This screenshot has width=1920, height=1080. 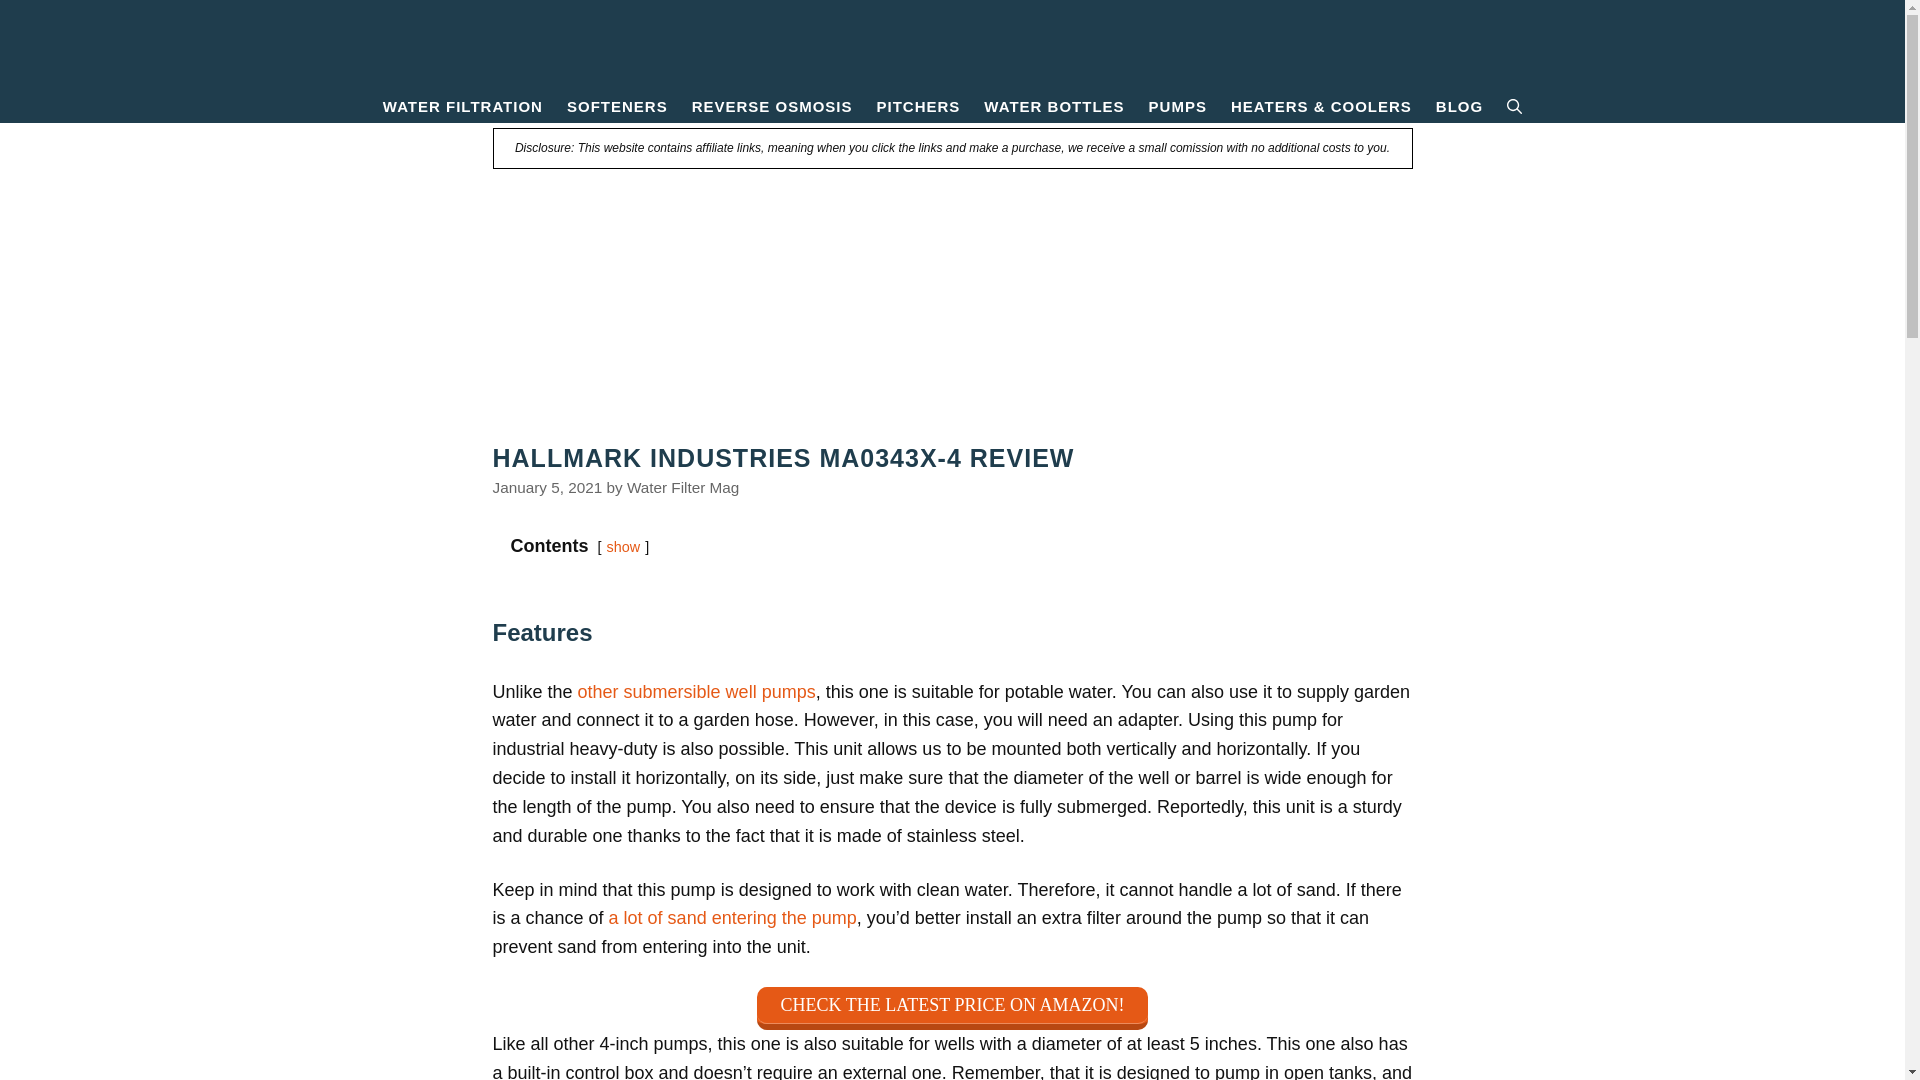 I want to click on CHECK THE LATEST PRICE ON AMAZON!, so click(x=952, y=1008).